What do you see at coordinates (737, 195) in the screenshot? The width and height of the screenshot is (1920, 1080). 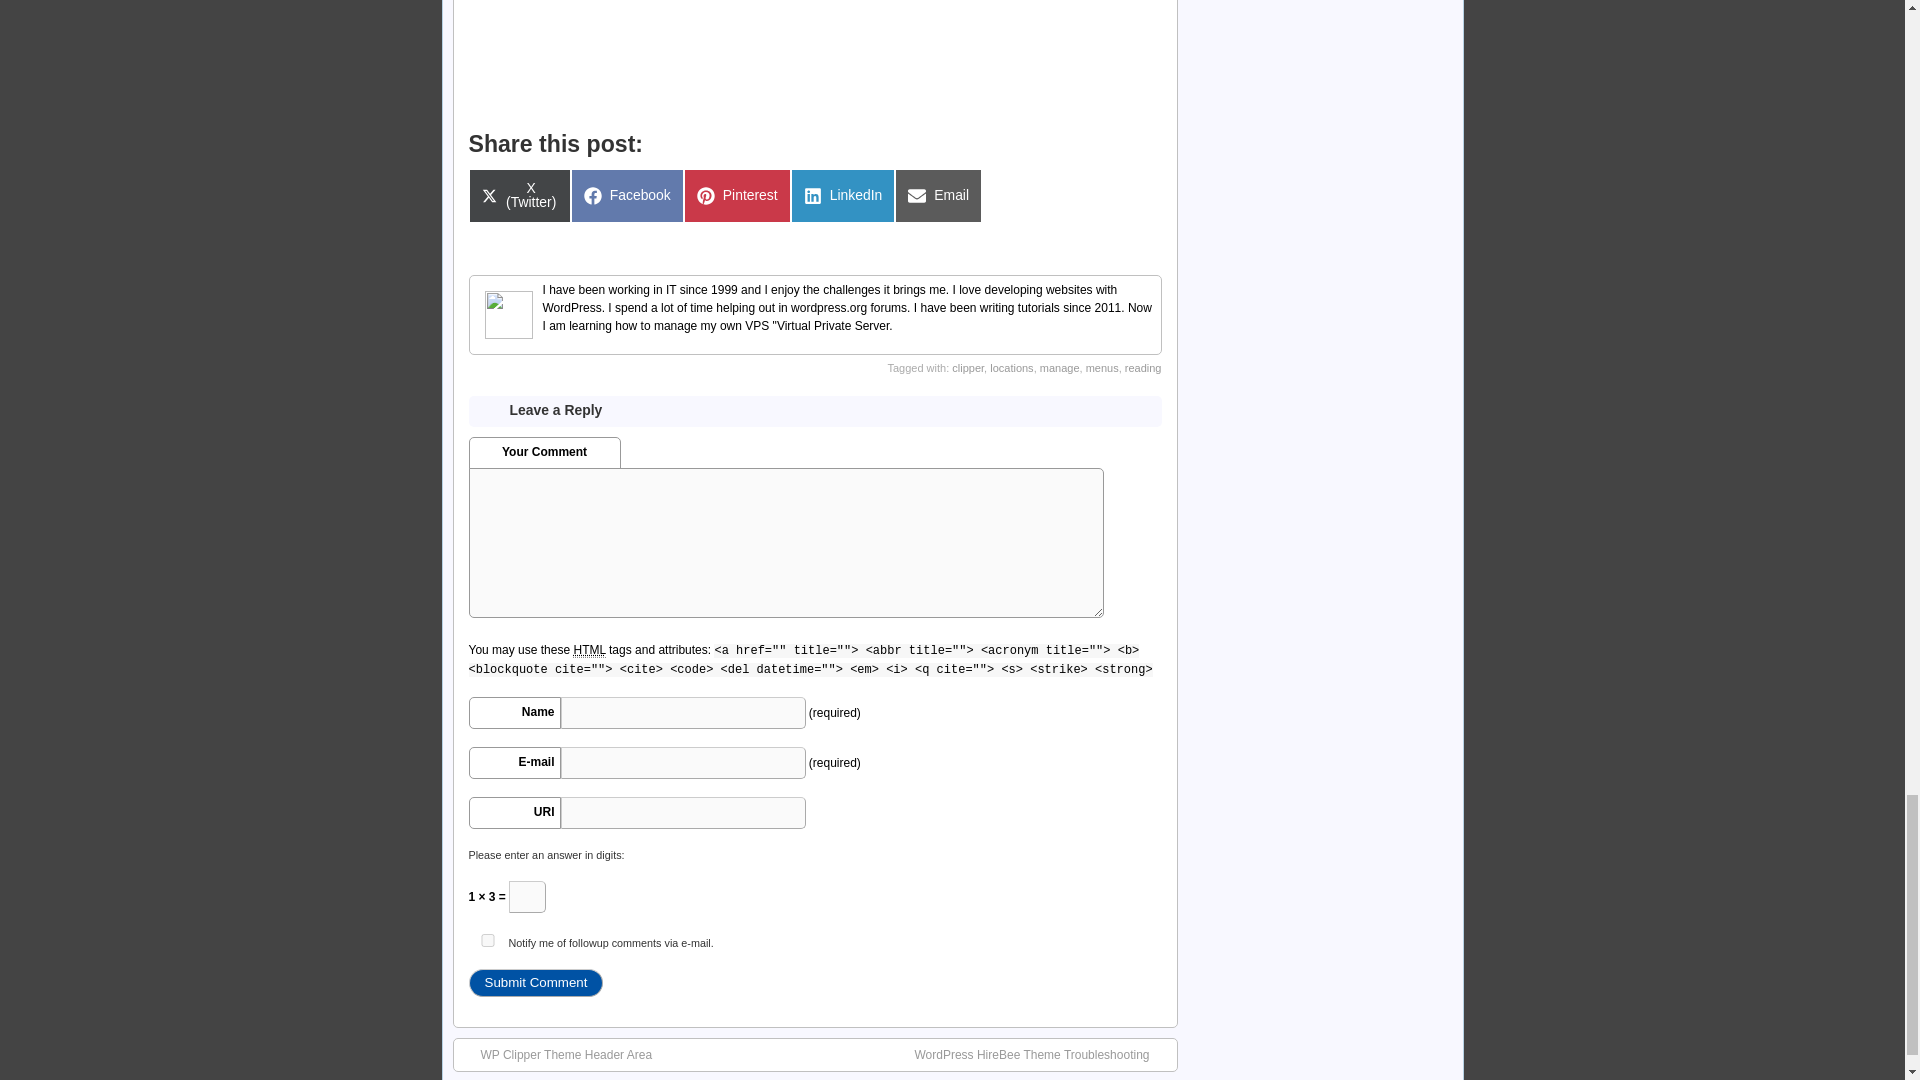 I see `manage` at bounding box center [737, 195].